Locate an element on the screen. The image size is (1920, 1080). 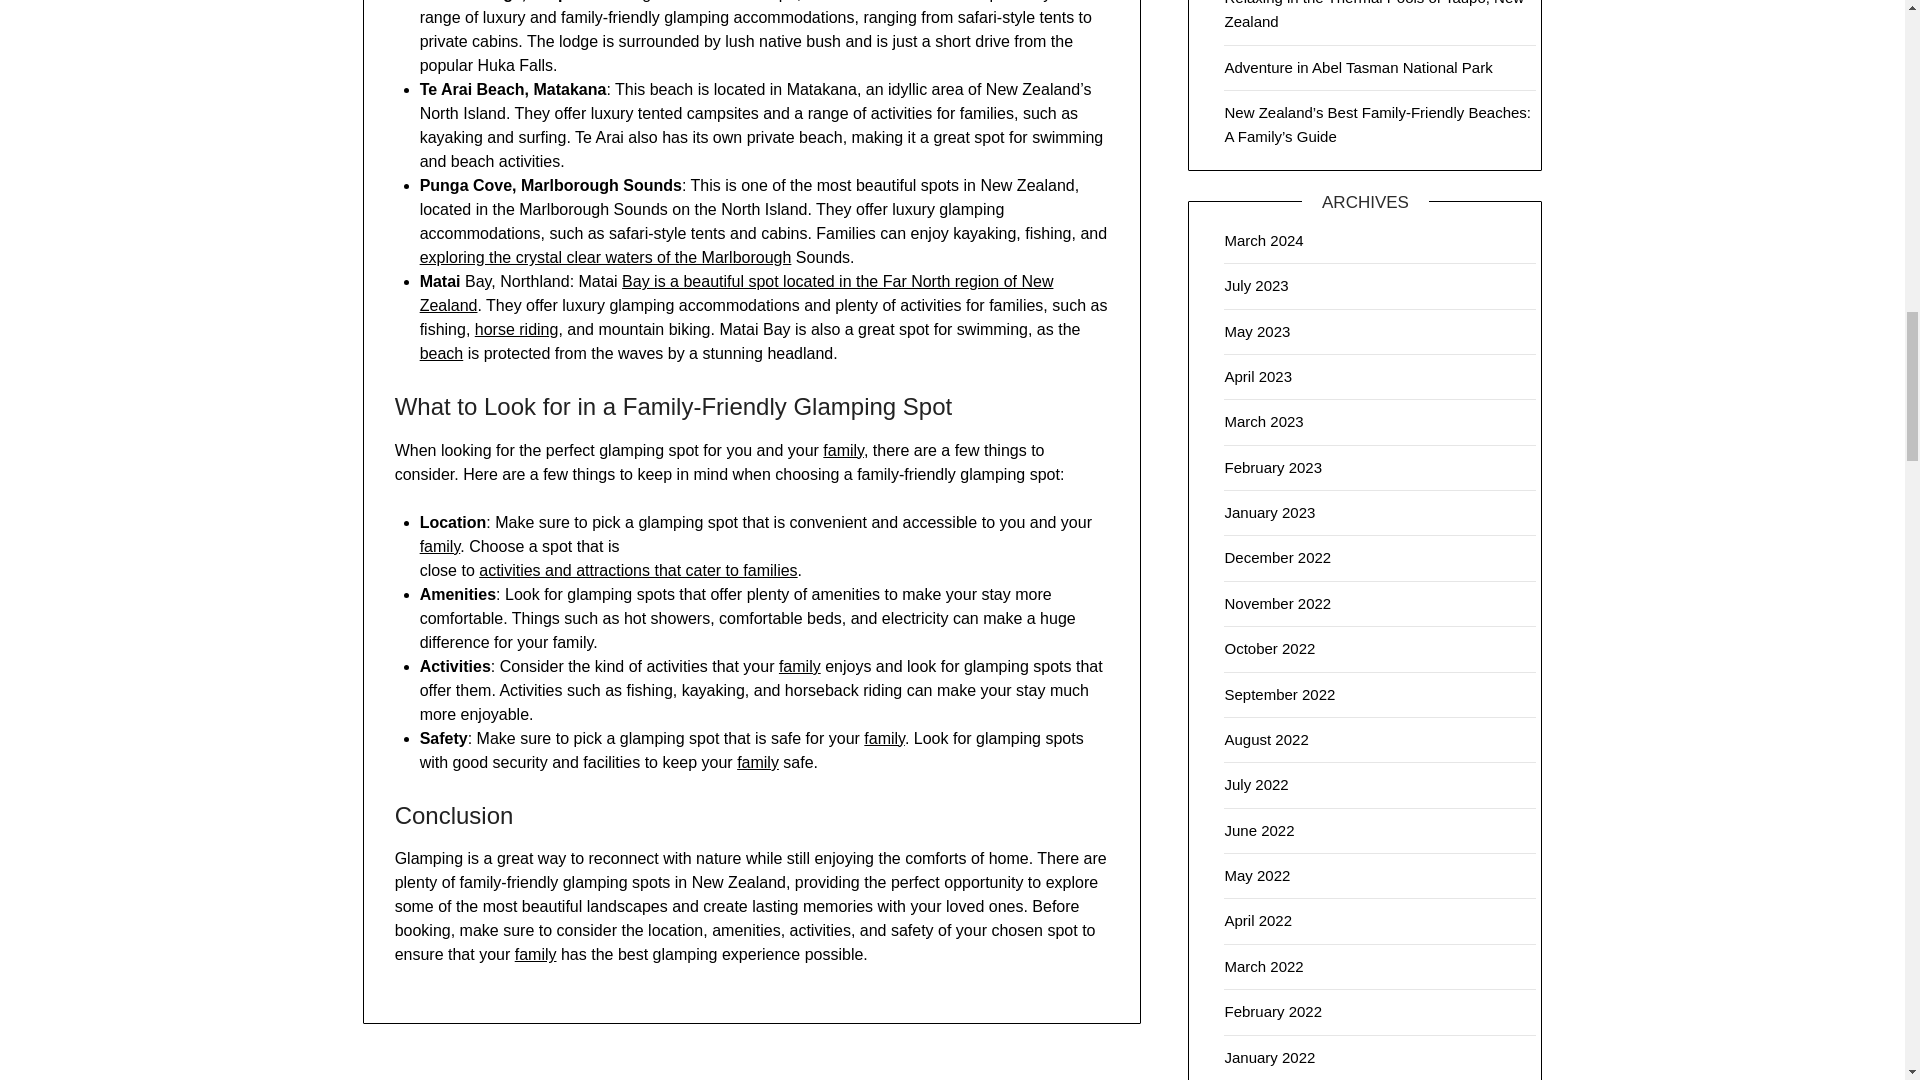
March 2024 is located at coordinates (1264, 240).